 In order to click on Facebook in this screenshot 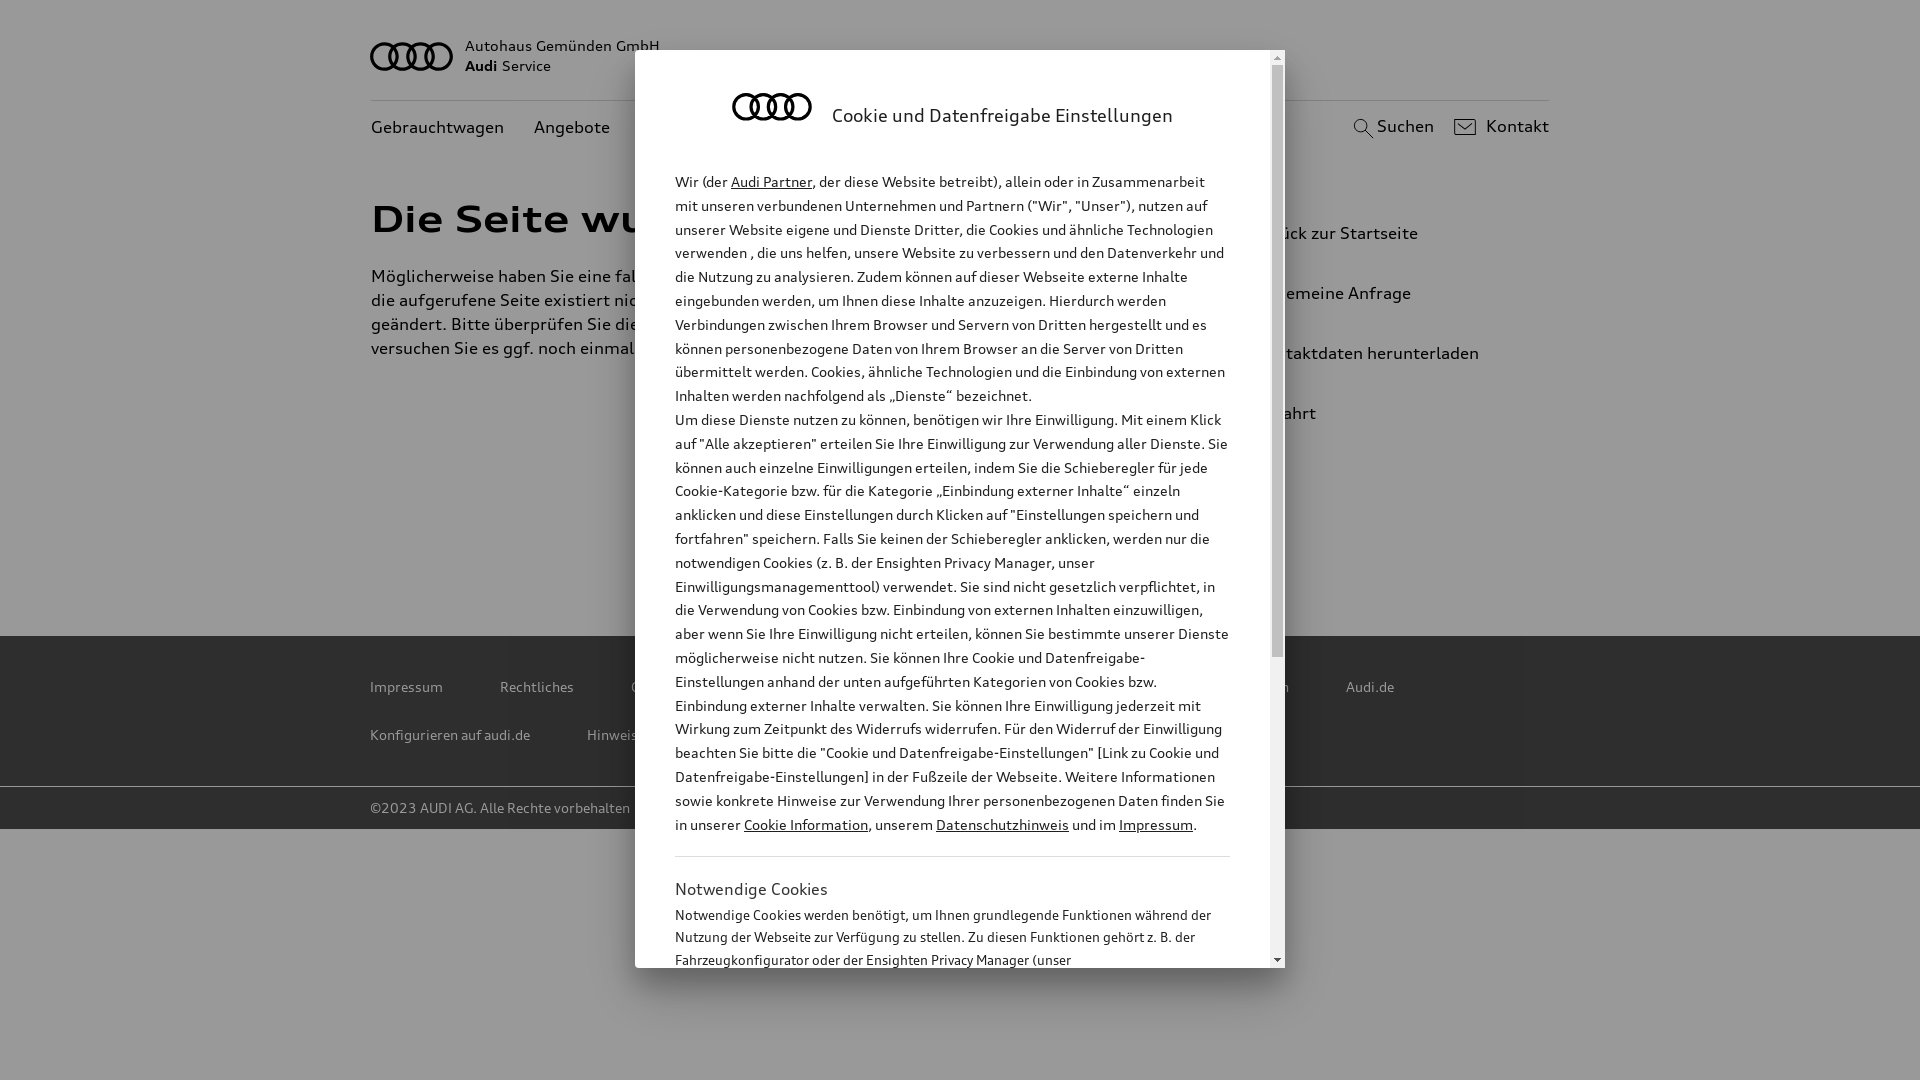, I will do `click(963, 541)`.